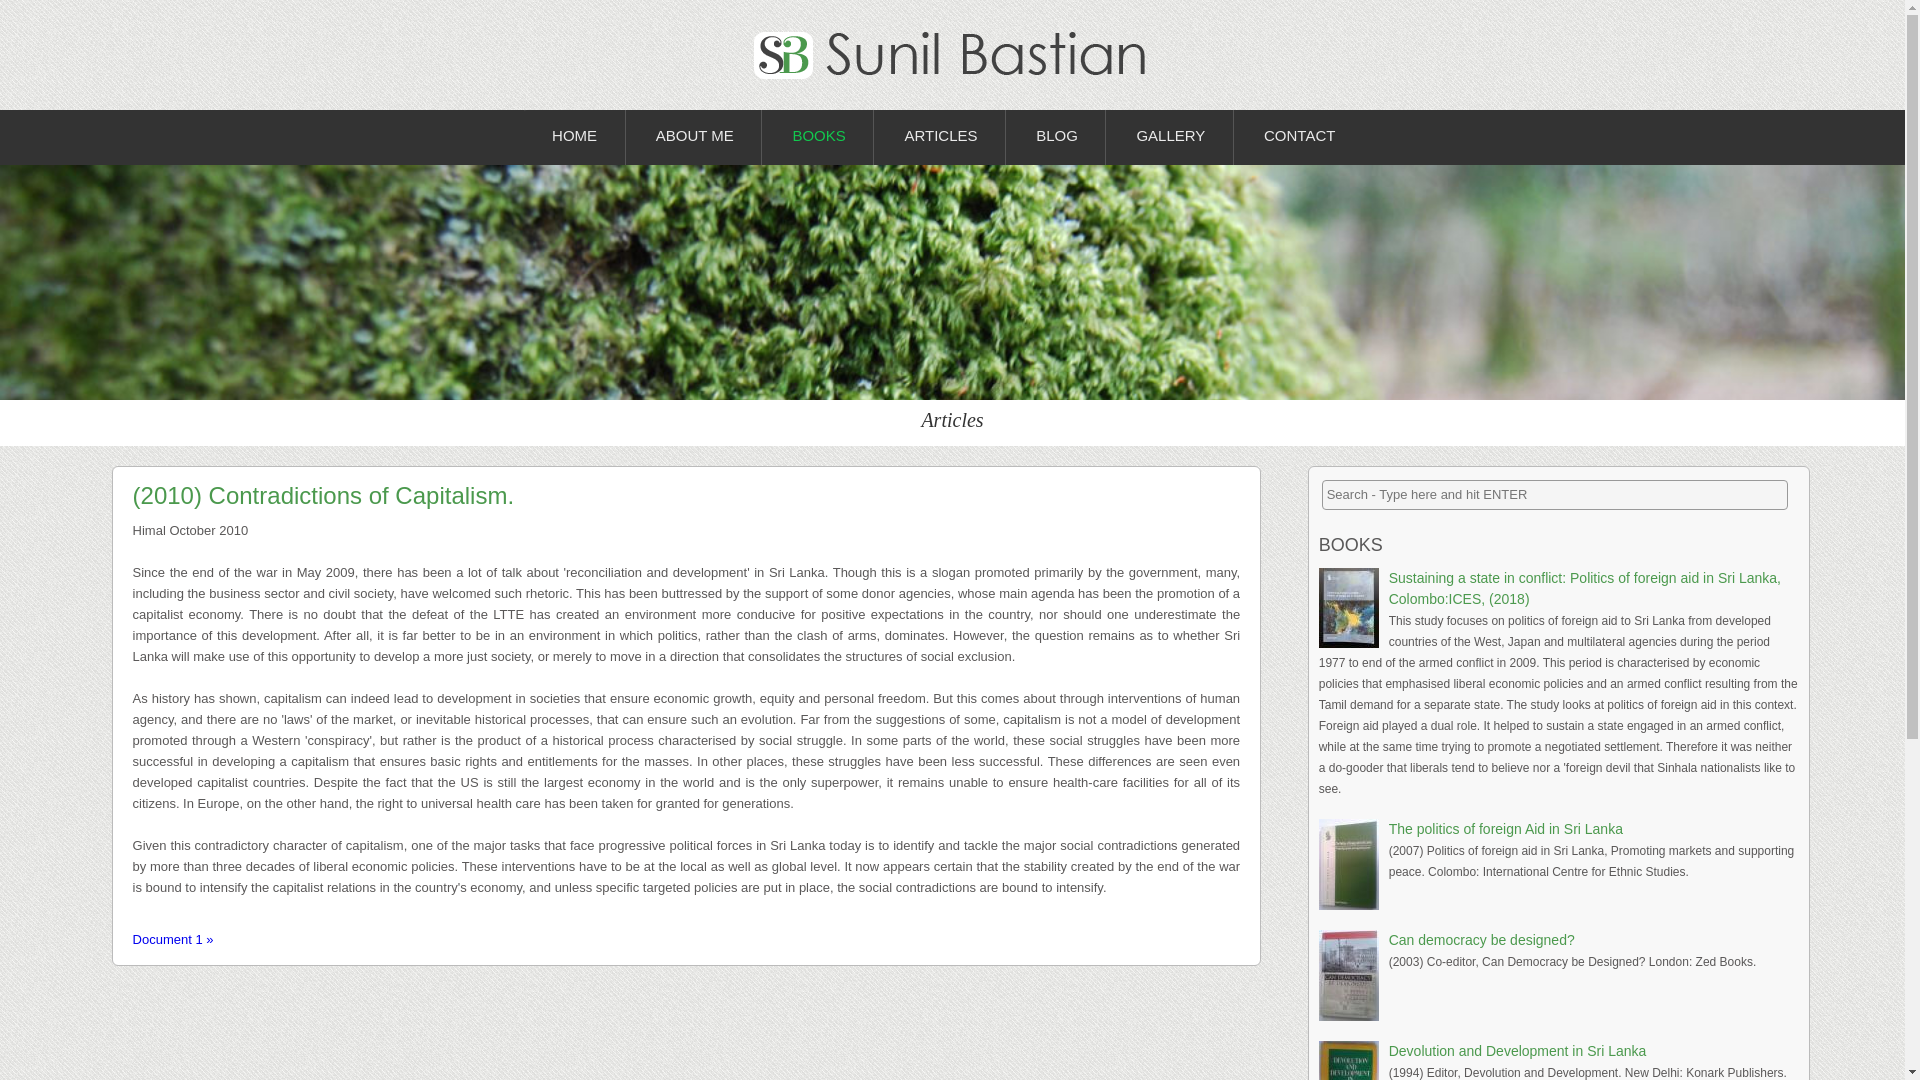 This screenshot has width=1920, height=1080. I want to click on The politics of foreign Aid in Sri Lanka, so click(1505, 828).